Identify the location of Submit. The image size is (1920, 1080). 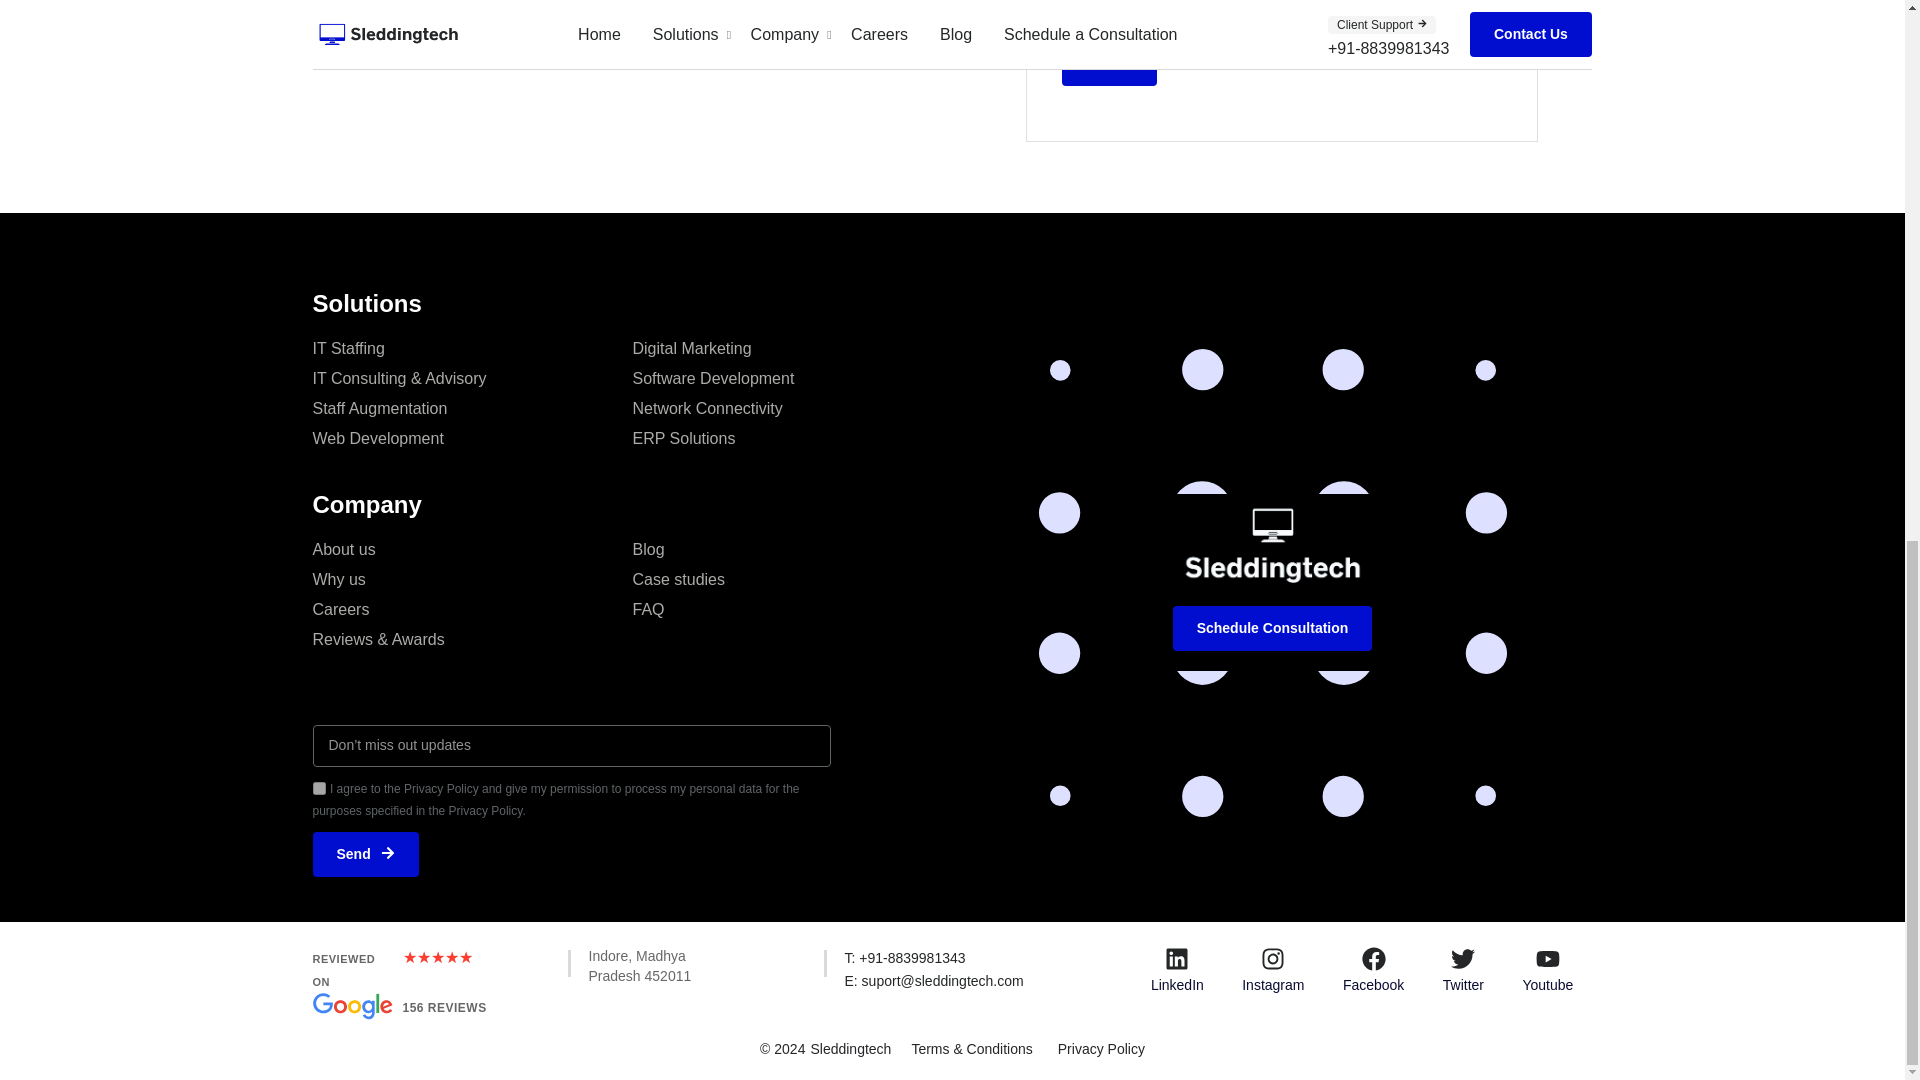
(1109, 64).